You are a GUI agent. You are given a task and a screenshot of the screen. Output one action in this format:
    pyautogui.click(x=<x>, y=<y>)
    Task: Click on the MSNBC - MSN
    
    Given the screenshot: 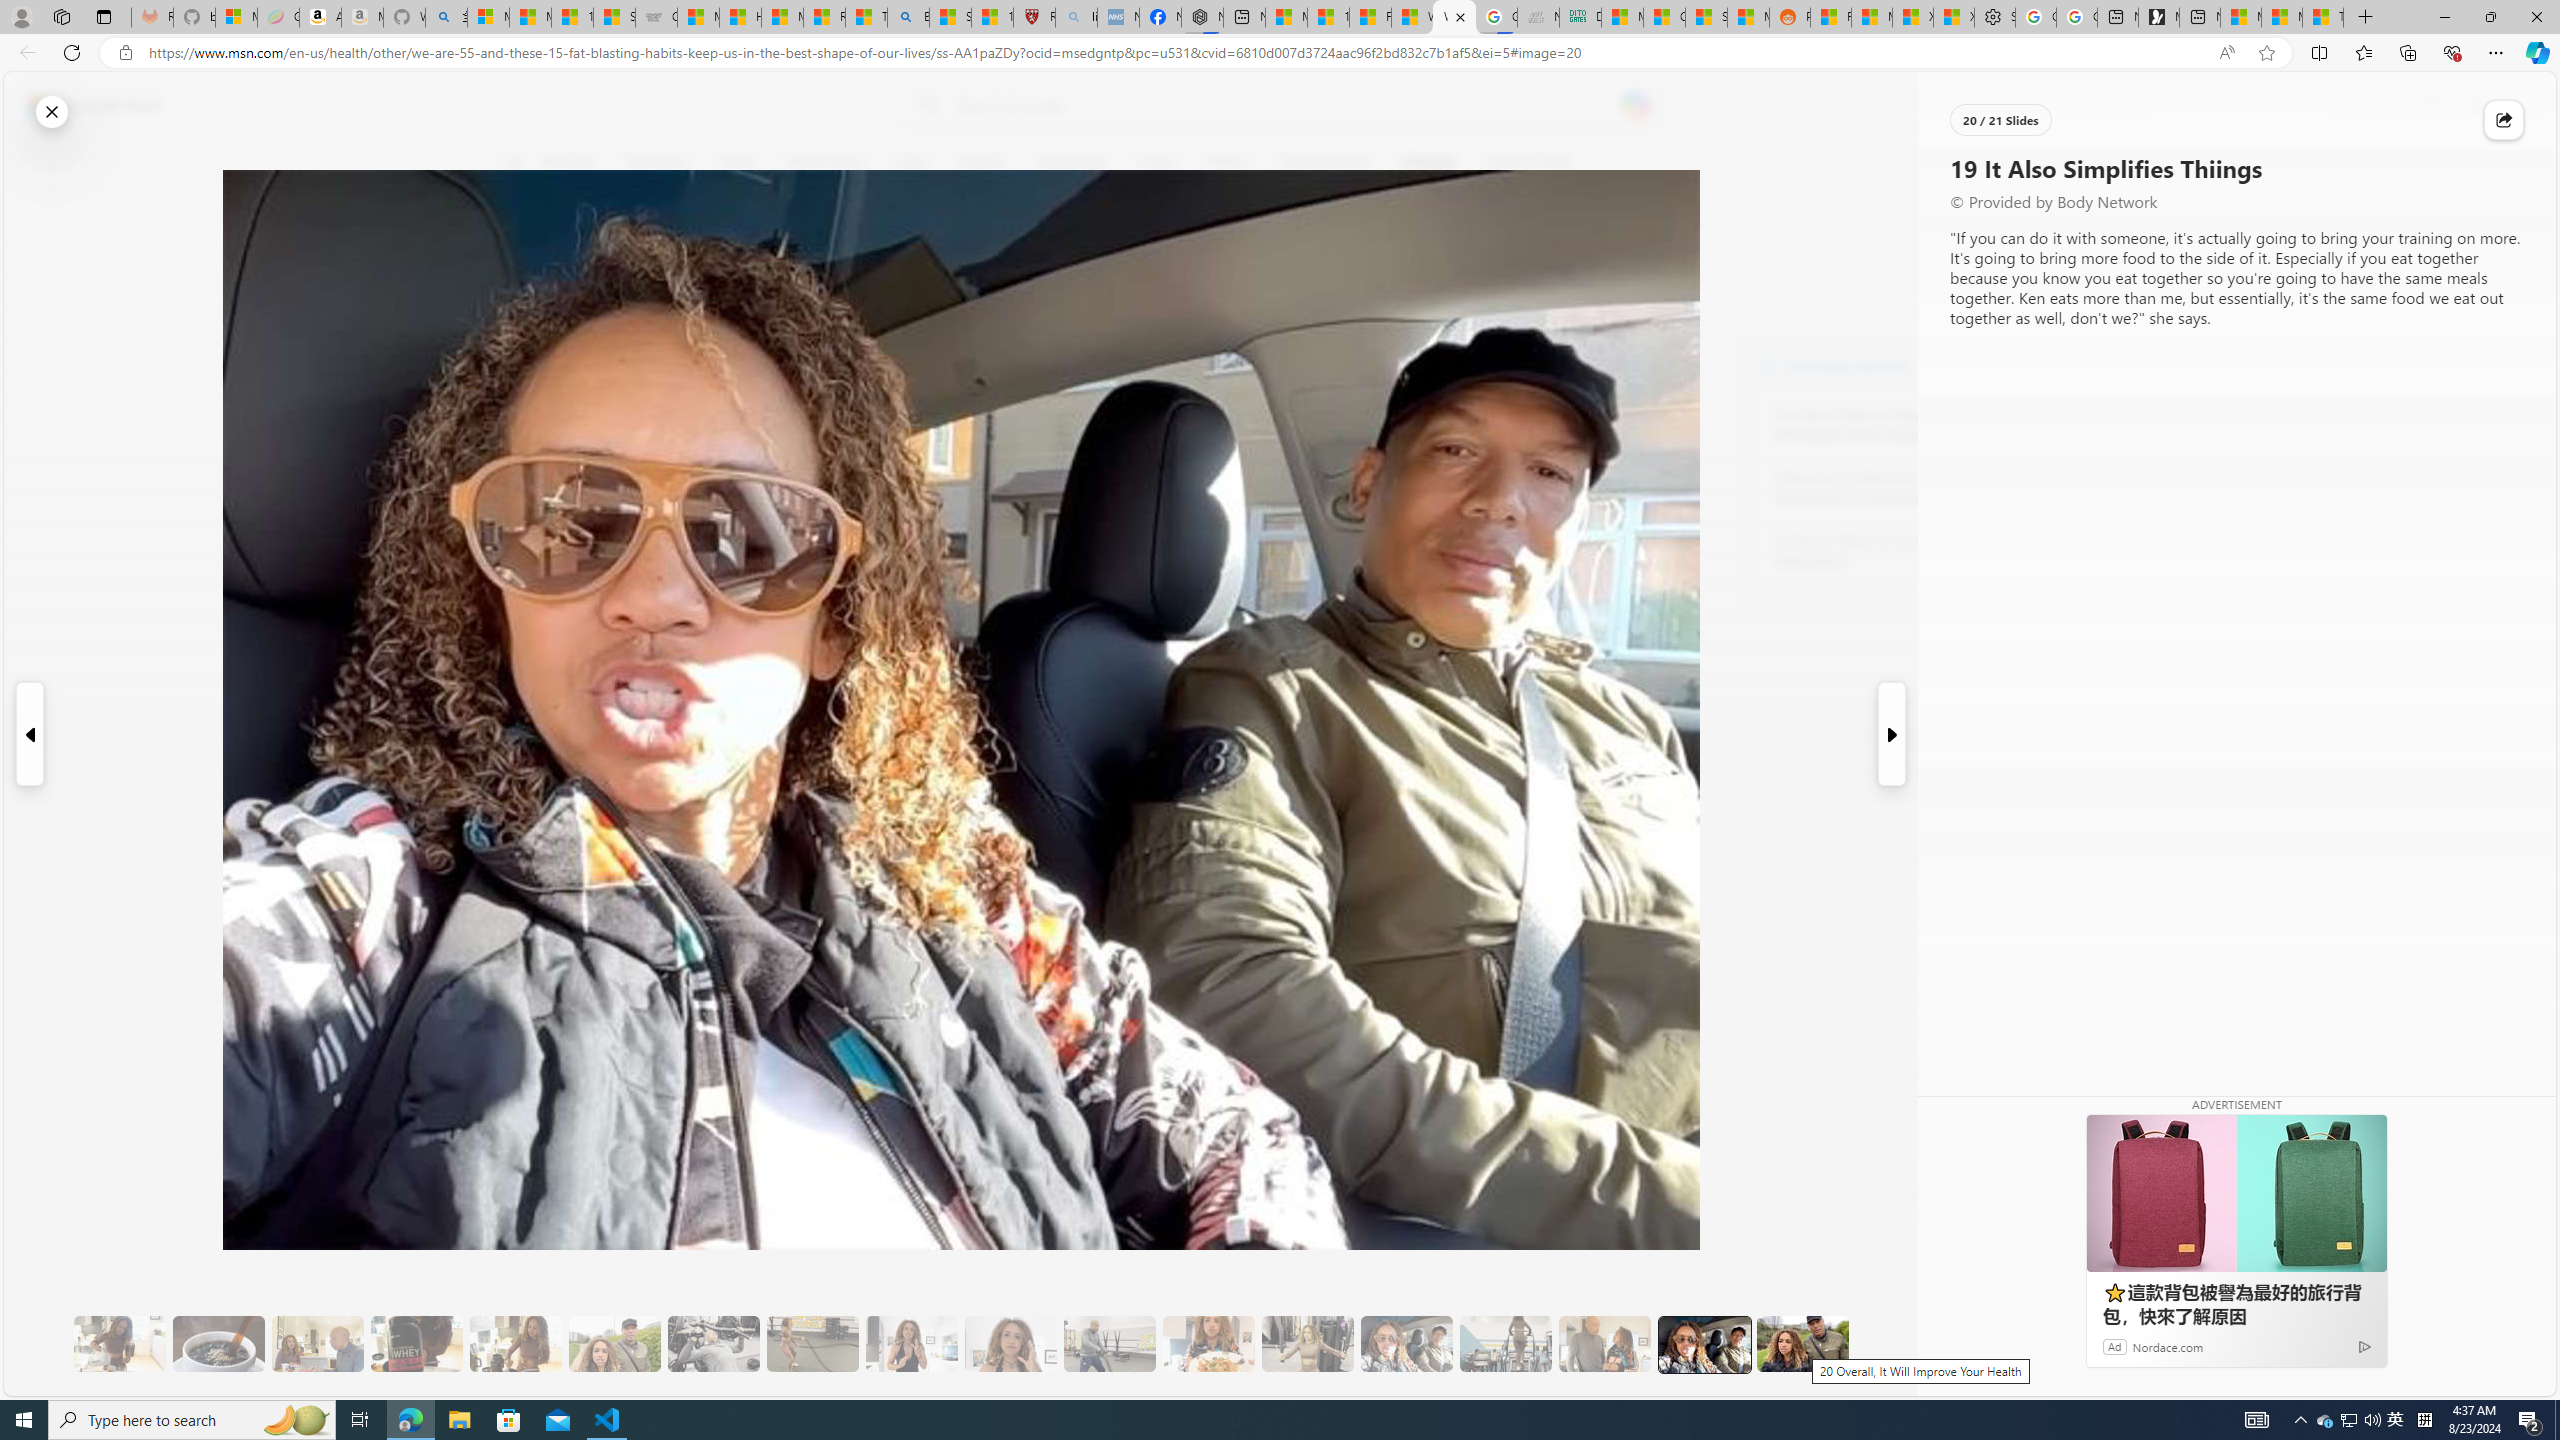 What is the action you would take?
    pyautogui.click(x=1622, y=17)
    